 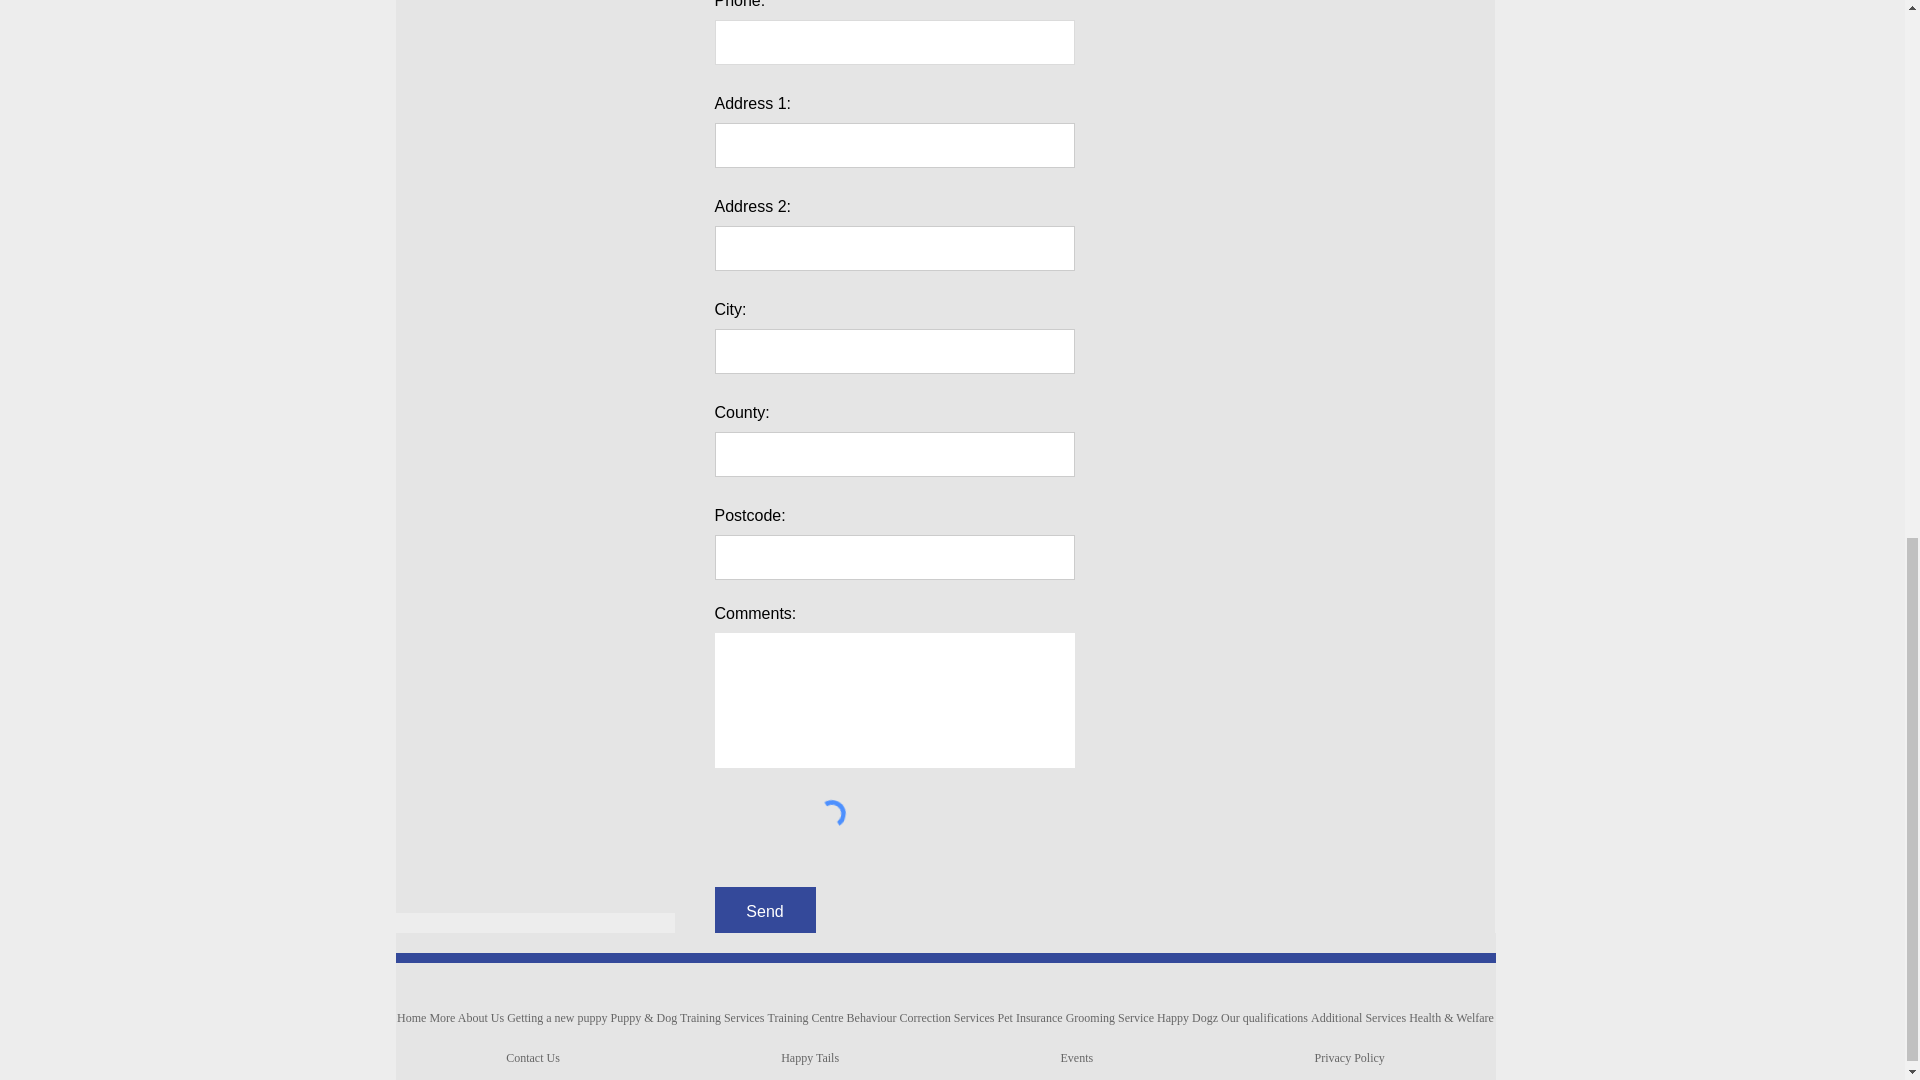 I want to click on Send, so click(x=764, y=912).